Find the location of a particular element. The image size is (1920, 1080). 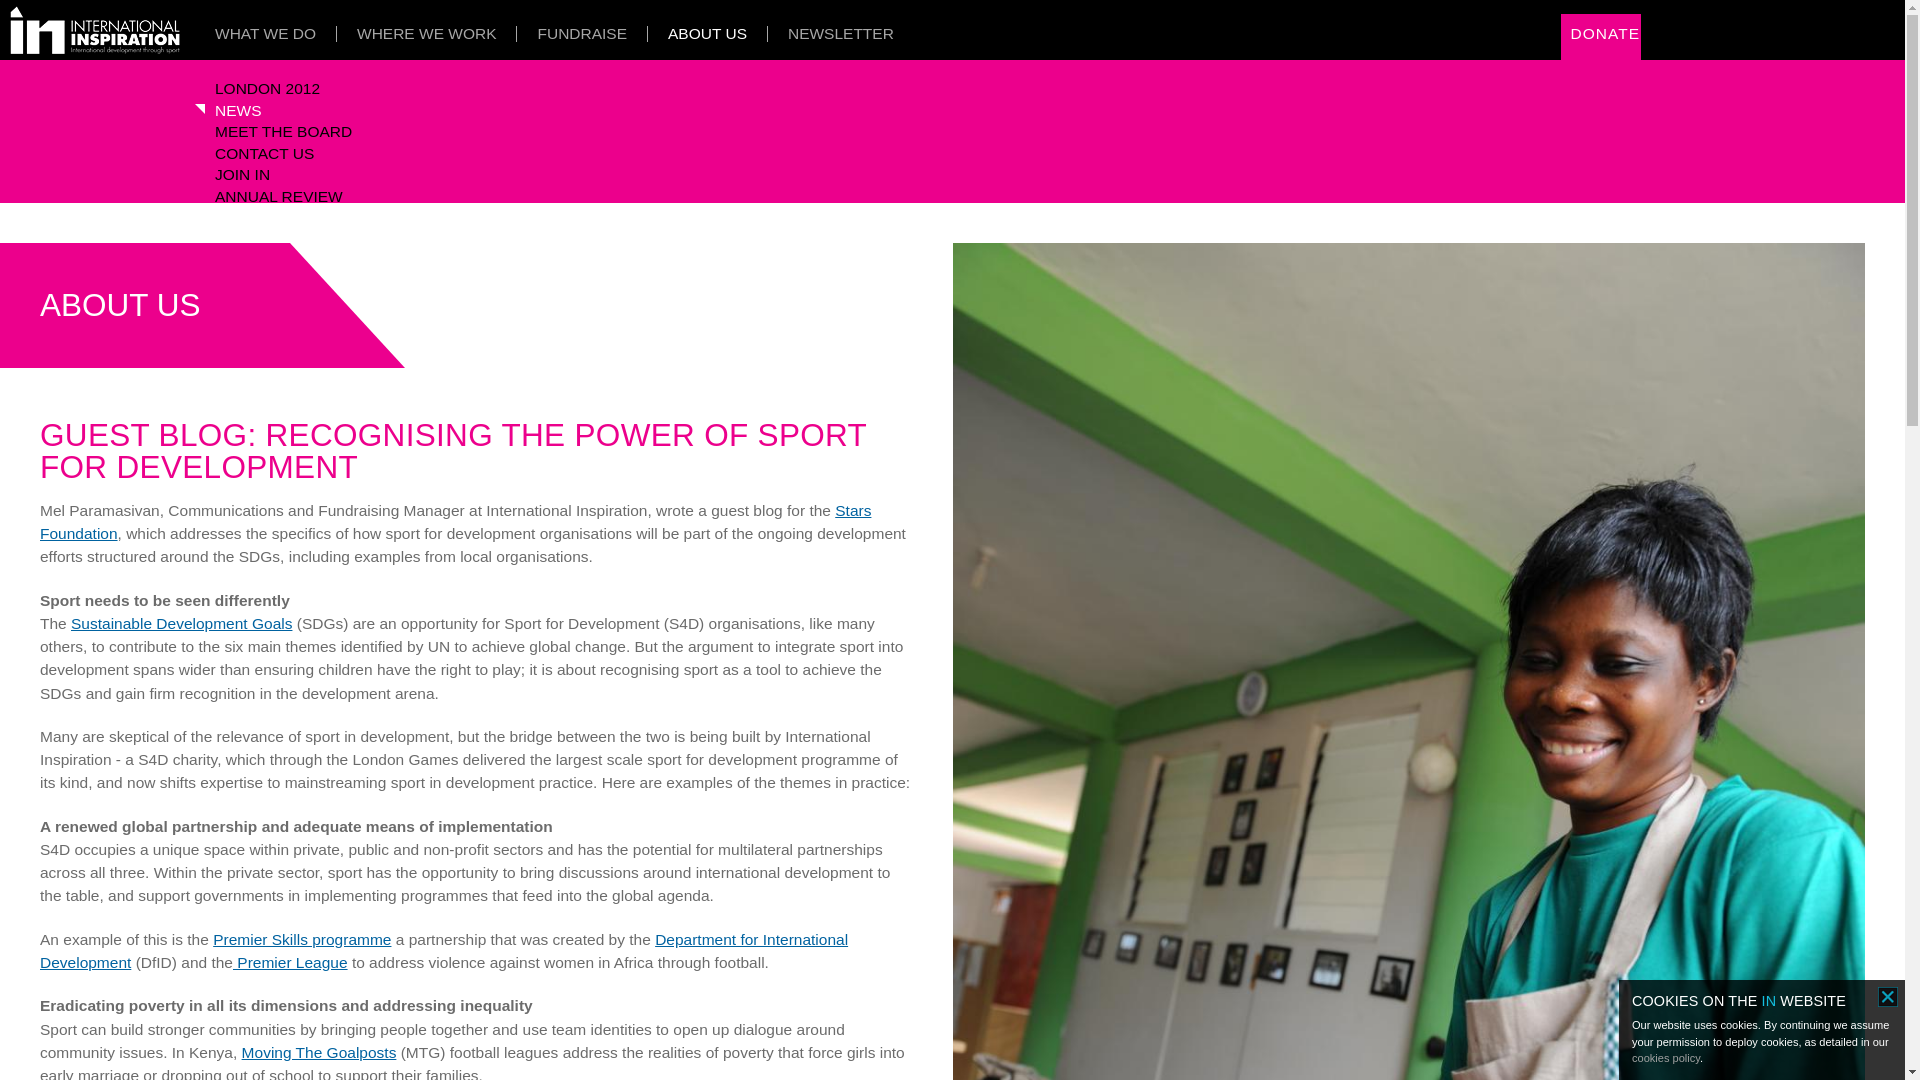

Department for International Development is located at coordinates (444, 950).